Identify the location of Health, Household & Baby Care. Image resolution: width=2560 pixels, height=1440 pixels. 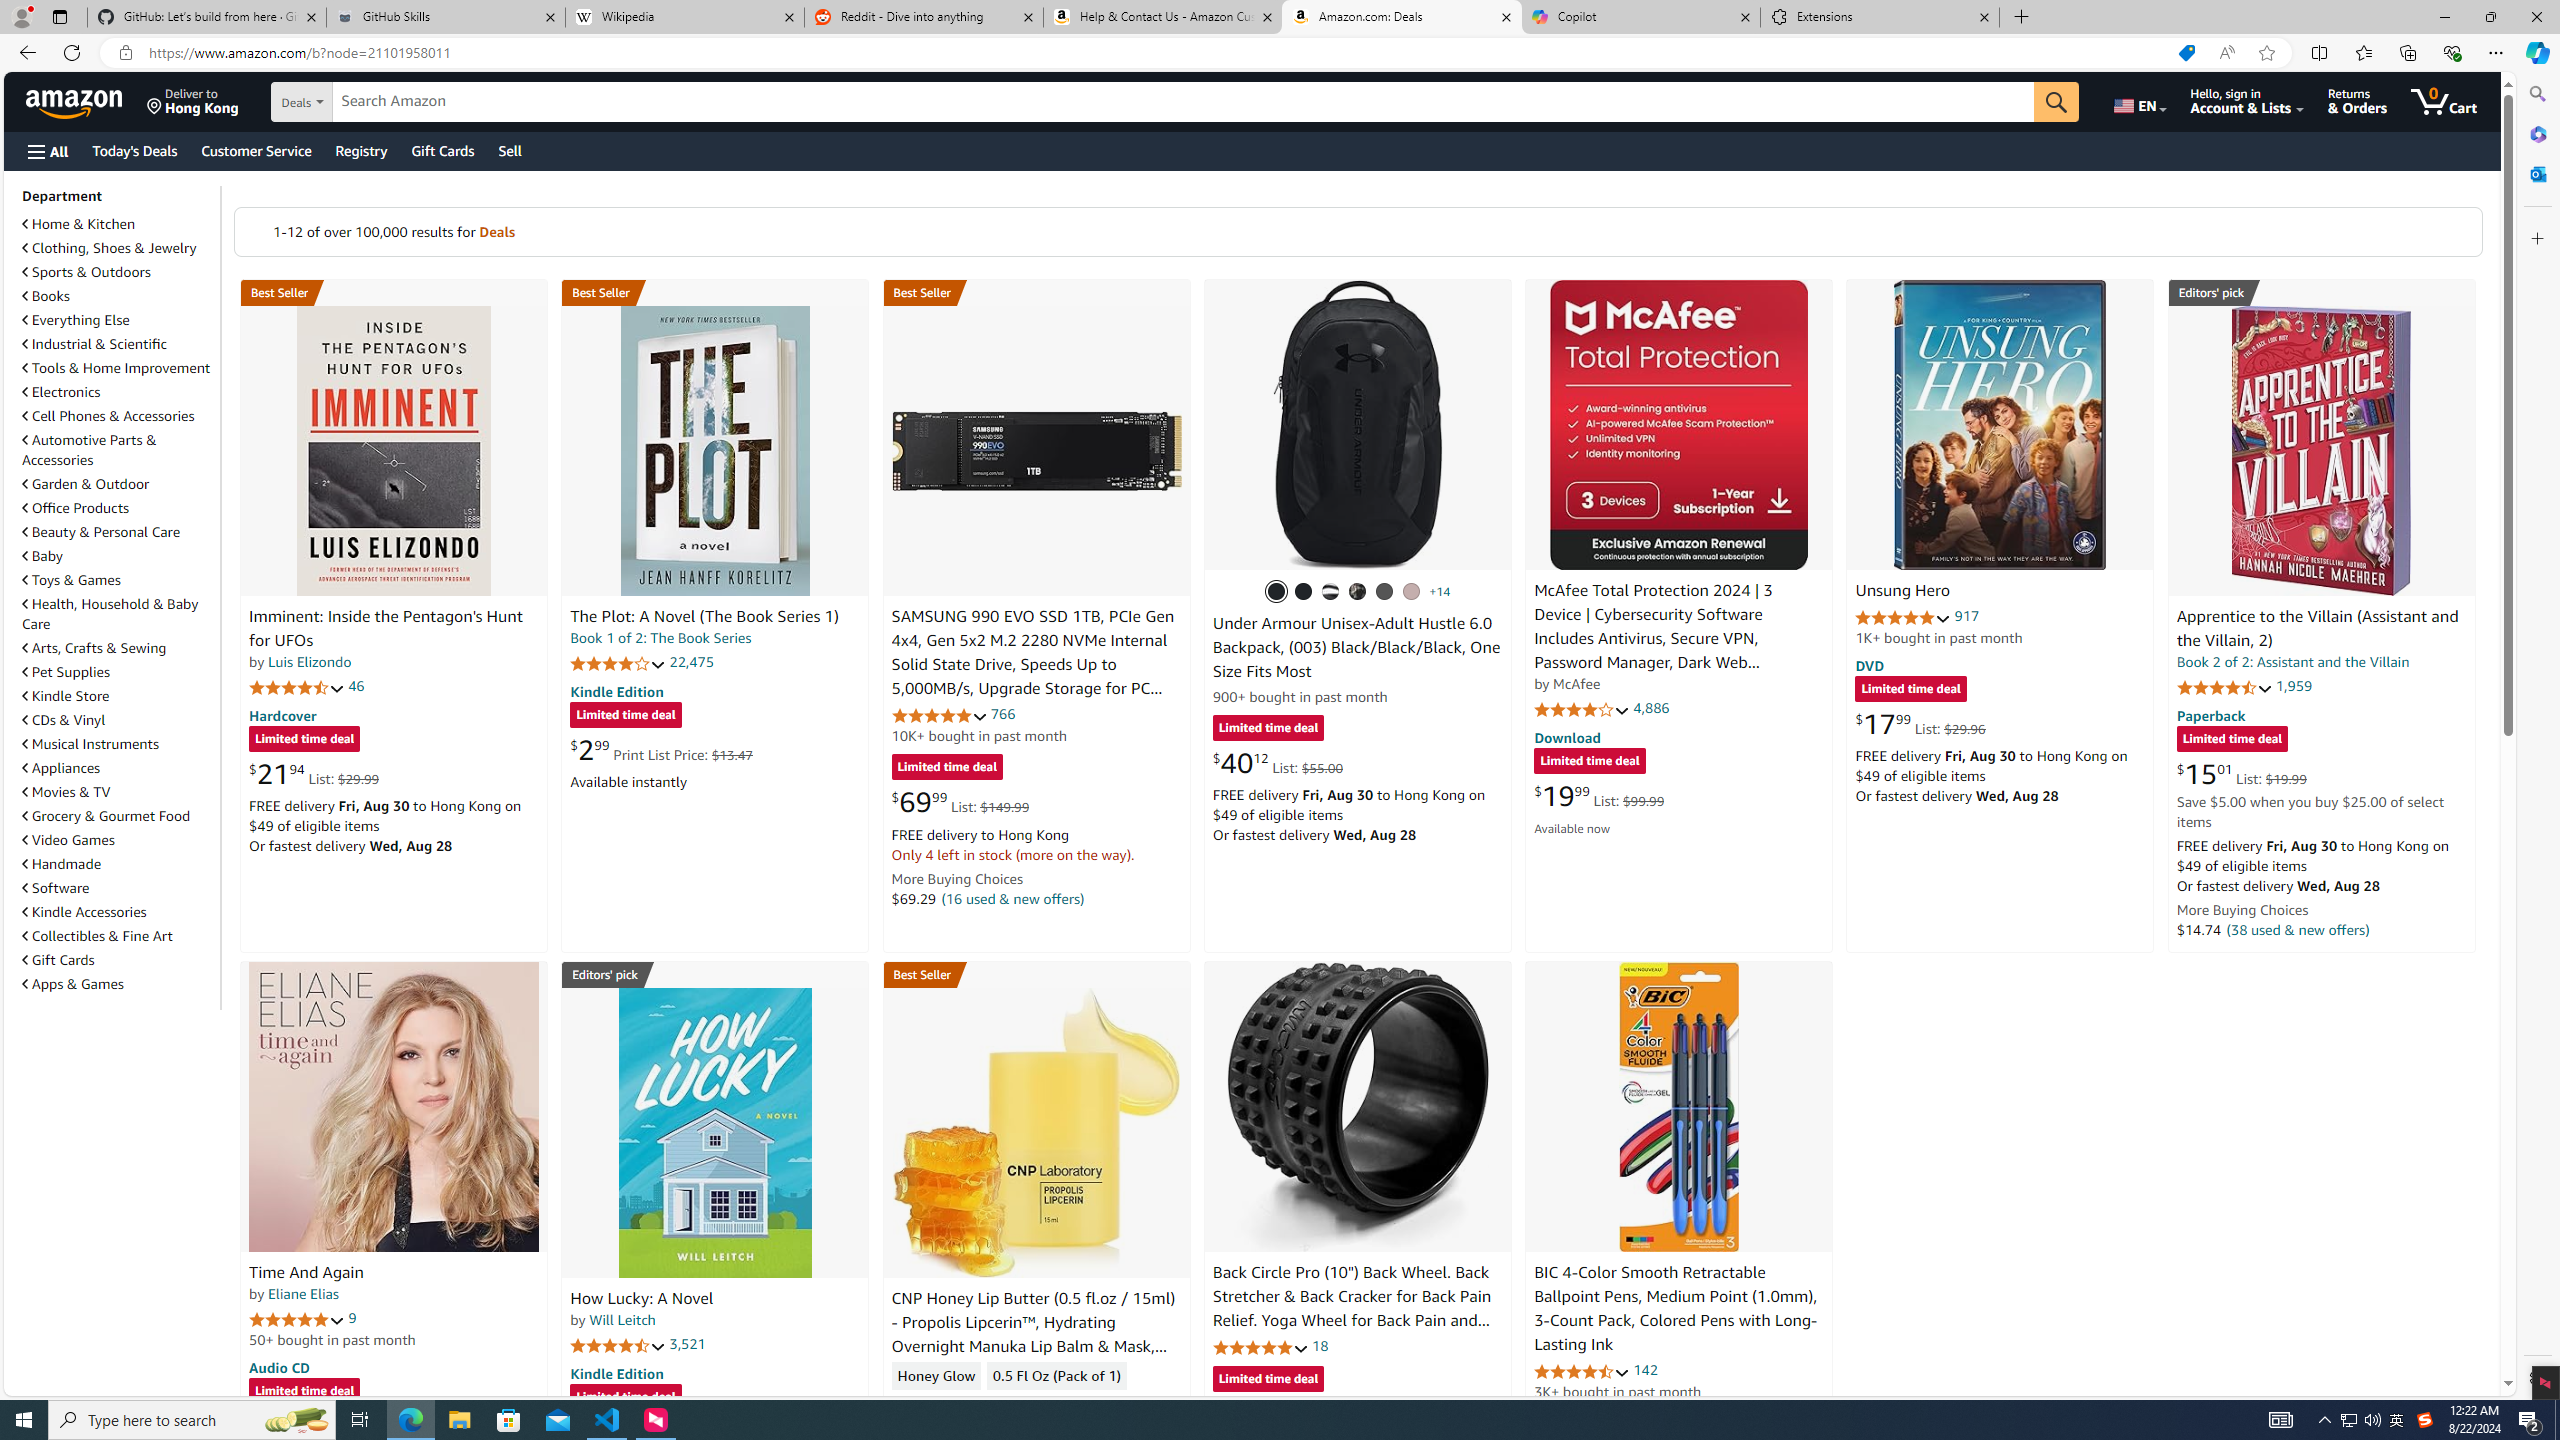
(111, 614).